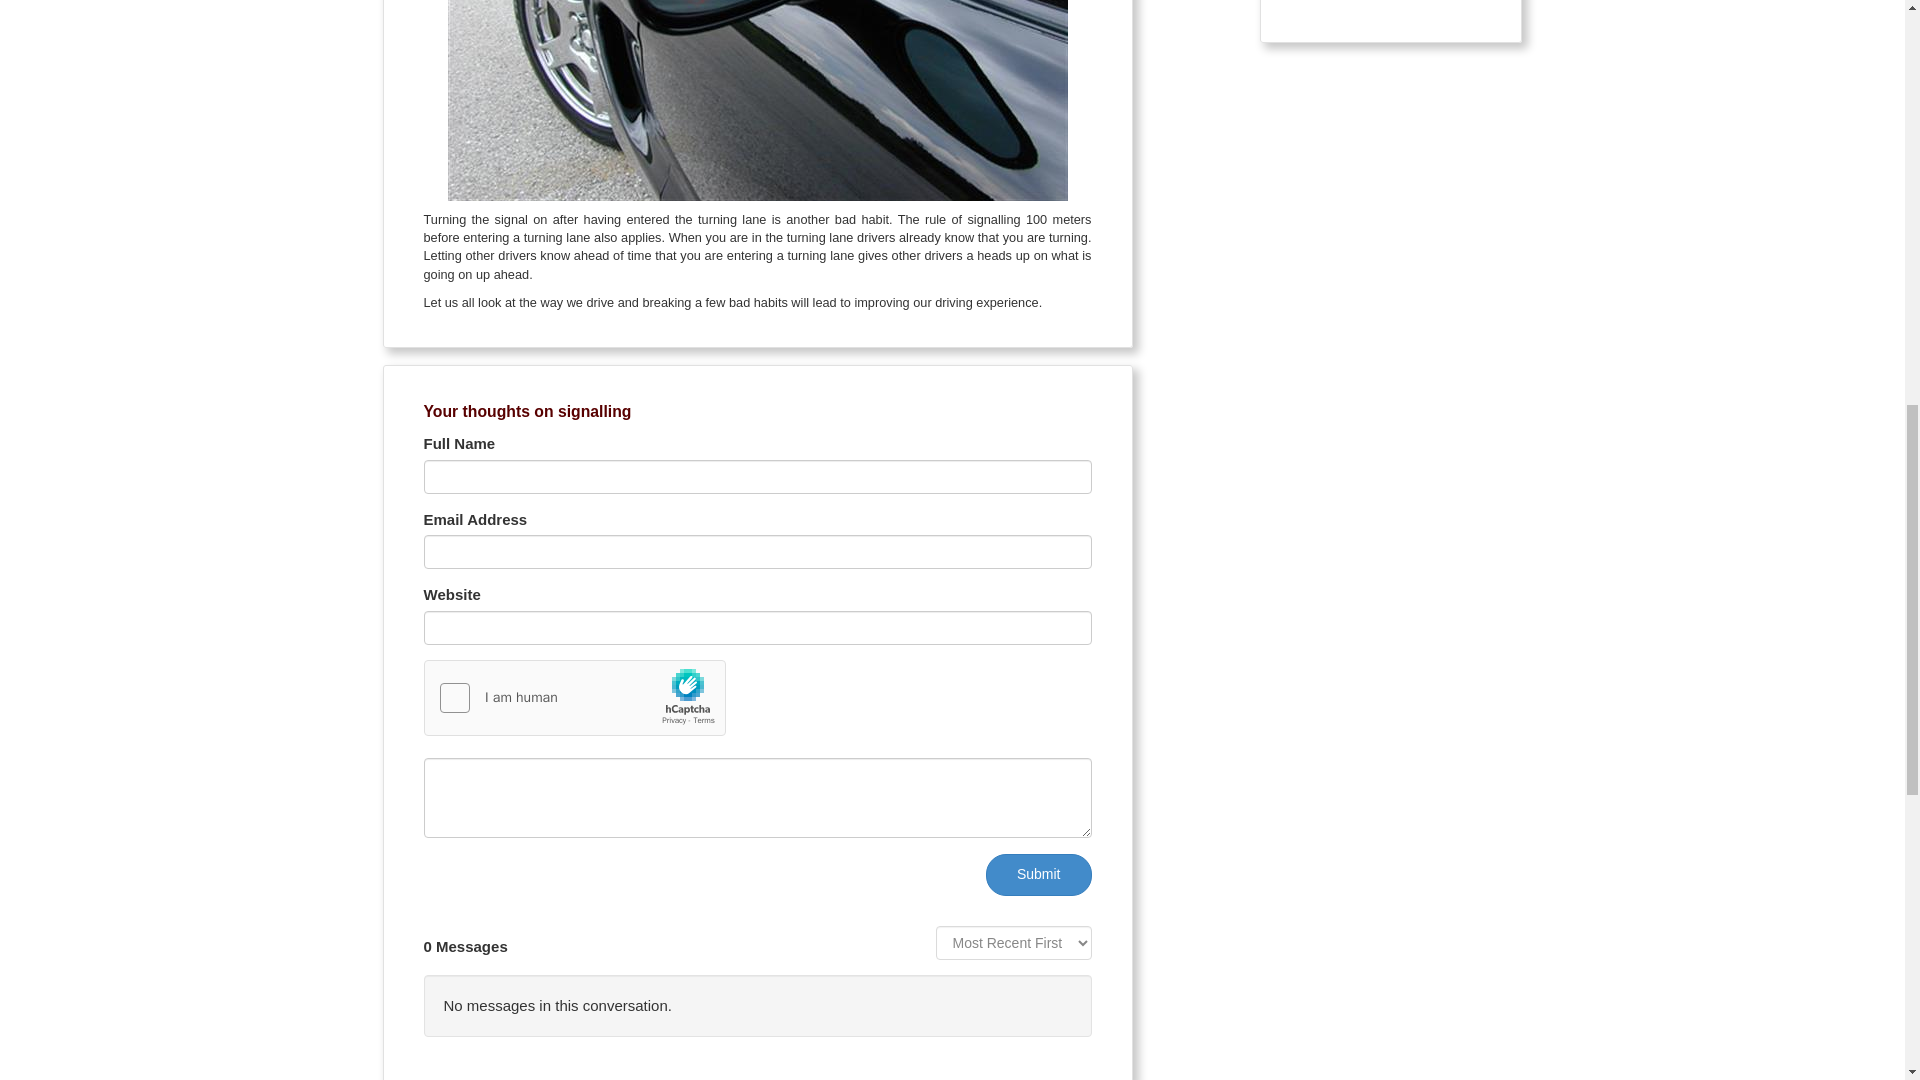 This screenshot has width=1920, height=1080. Describe the element at coordinates (1039, 875) in the screenshot. I see `Submit` at that location.